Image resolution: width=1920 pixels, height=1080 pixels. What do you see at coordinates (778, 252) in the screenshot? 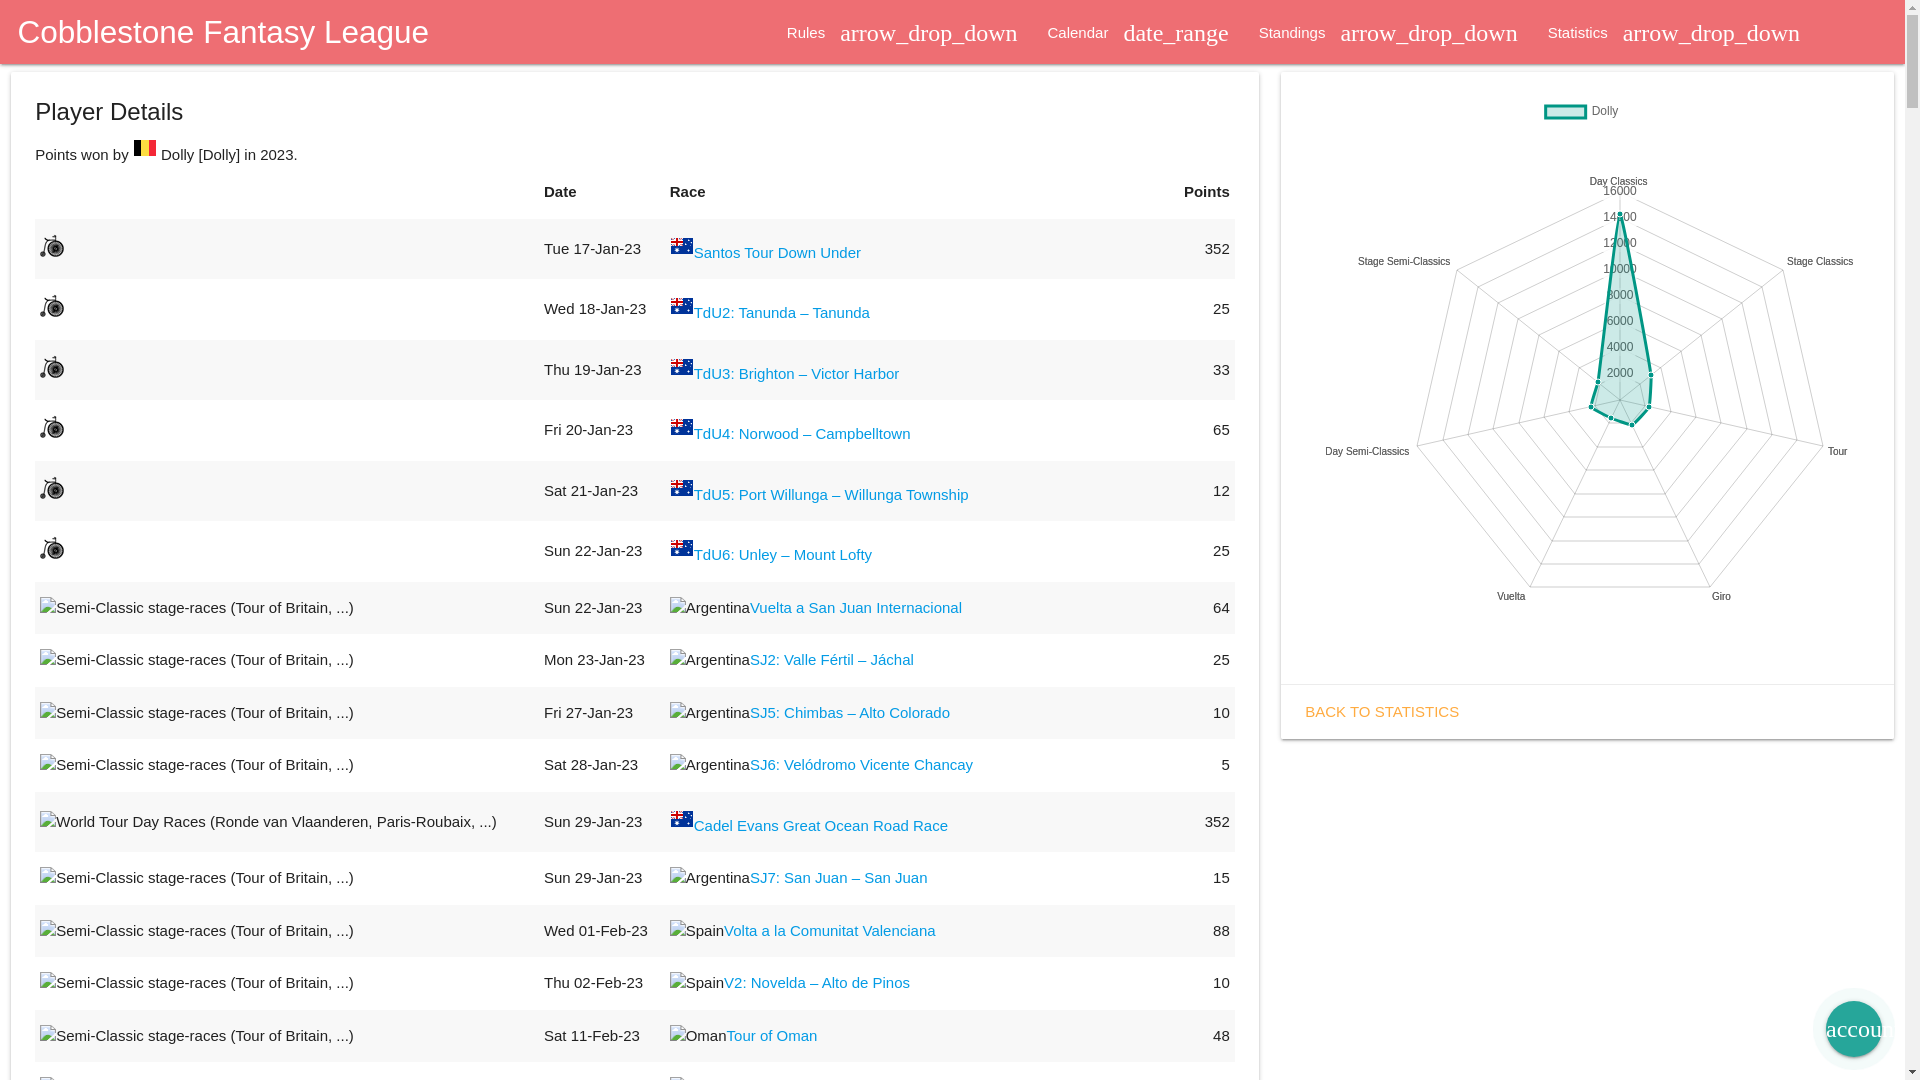
I see `Santos Tour Down Under` at bounding box center [778, 252].